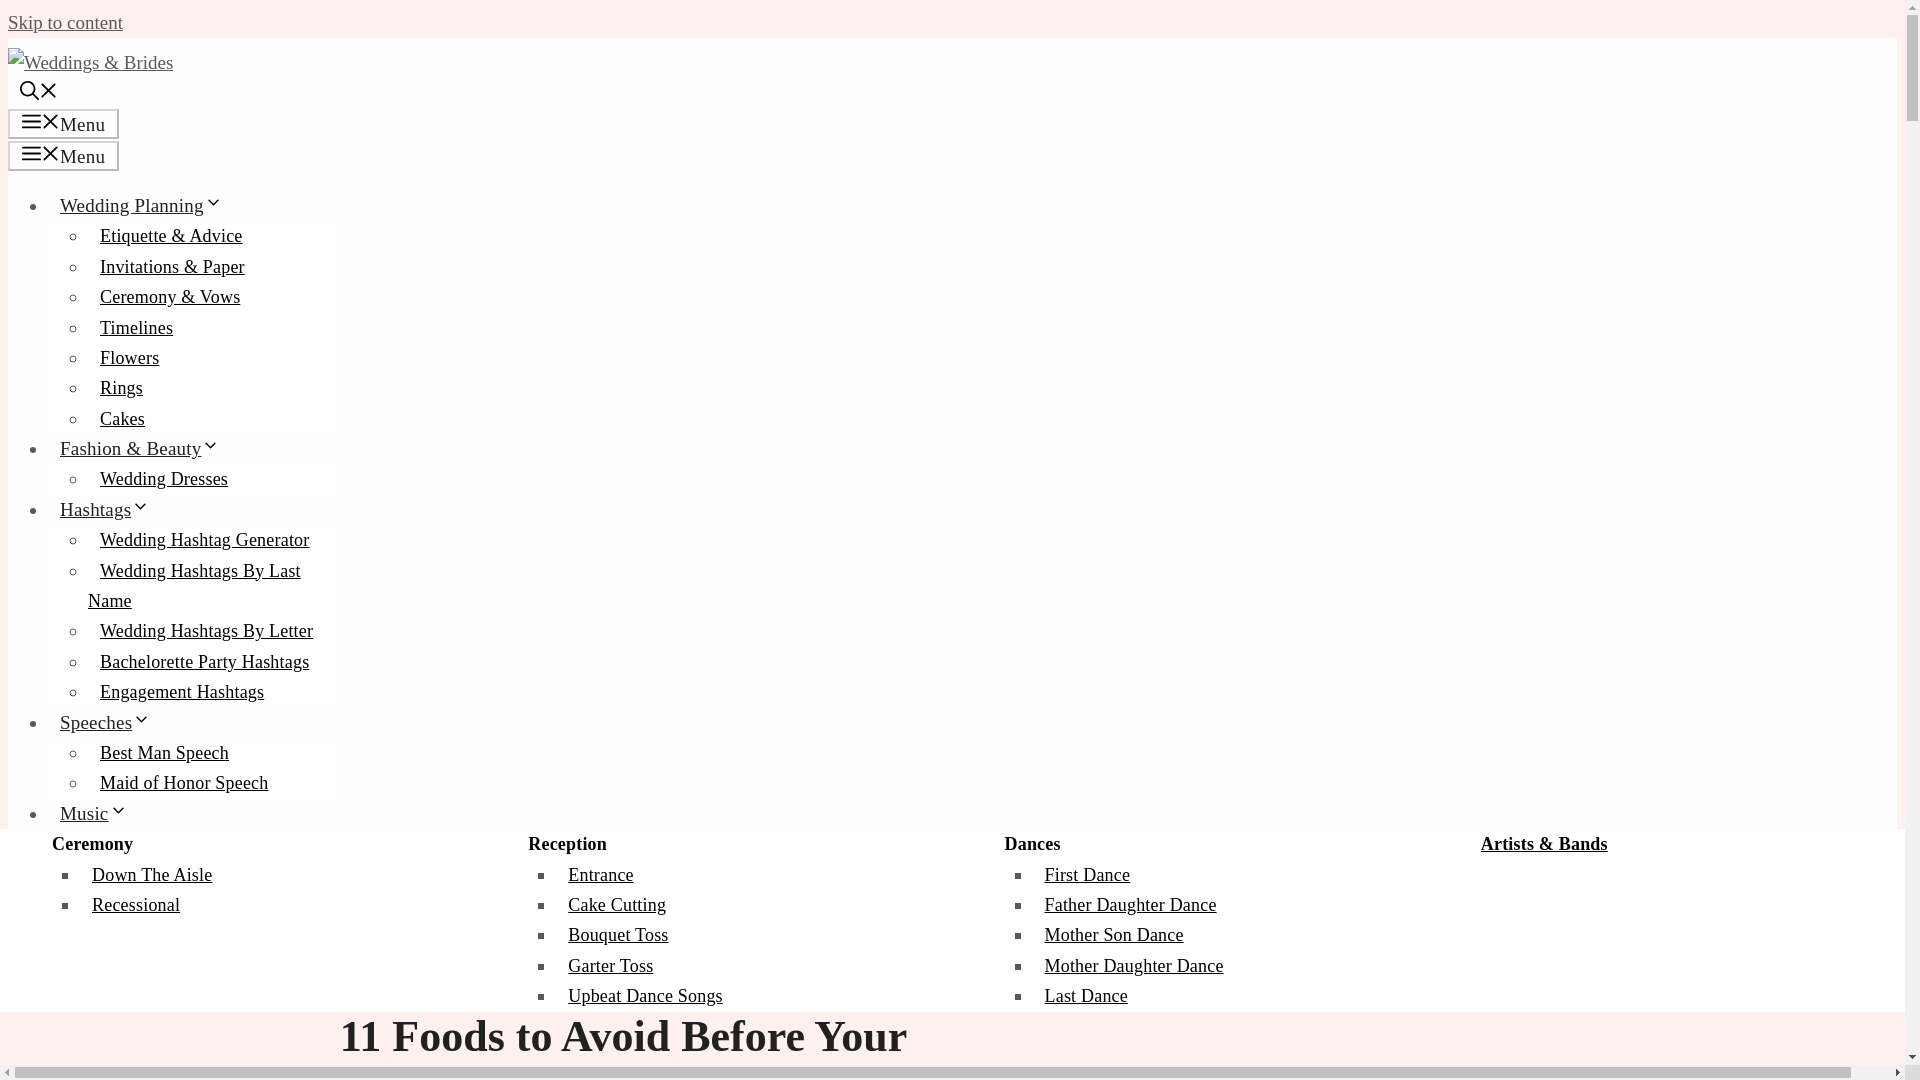 The image size is (1920, 1080). What do you see at coordinates (100, 814) in the screenshot?
I see `Music` at bounding box center [100, 814].